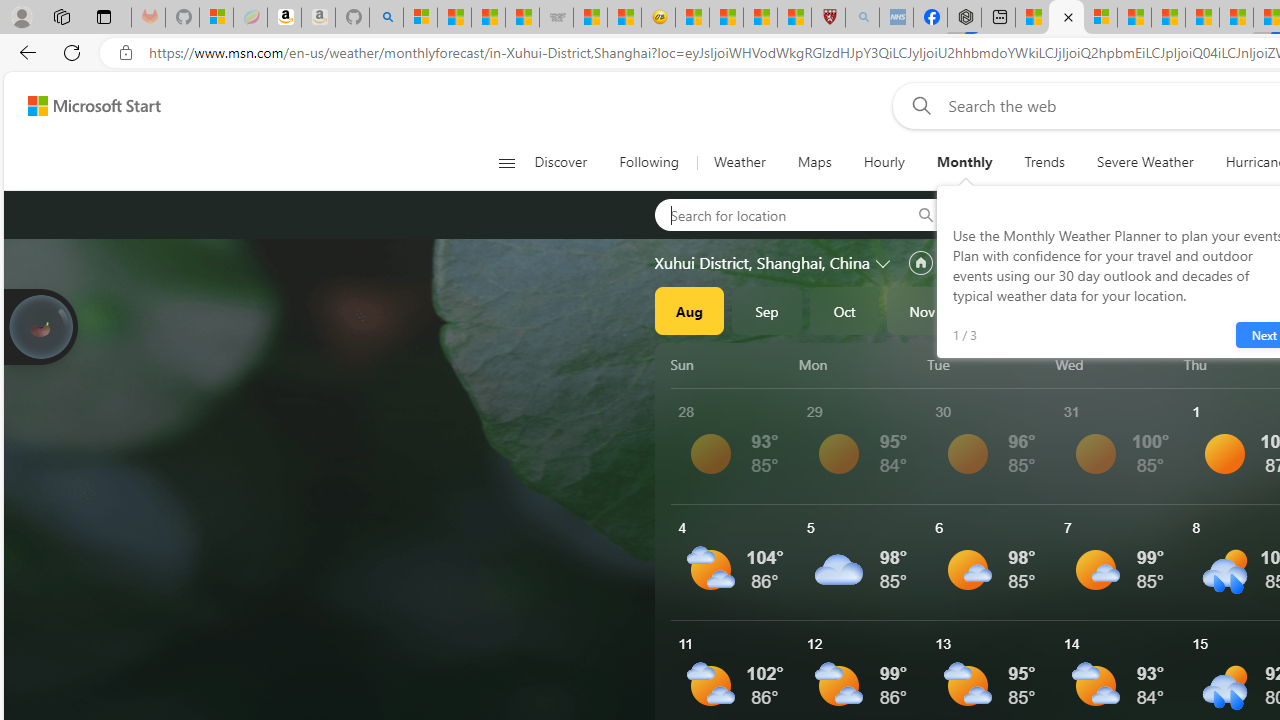  I want to click on Aug, so click(689, 310).